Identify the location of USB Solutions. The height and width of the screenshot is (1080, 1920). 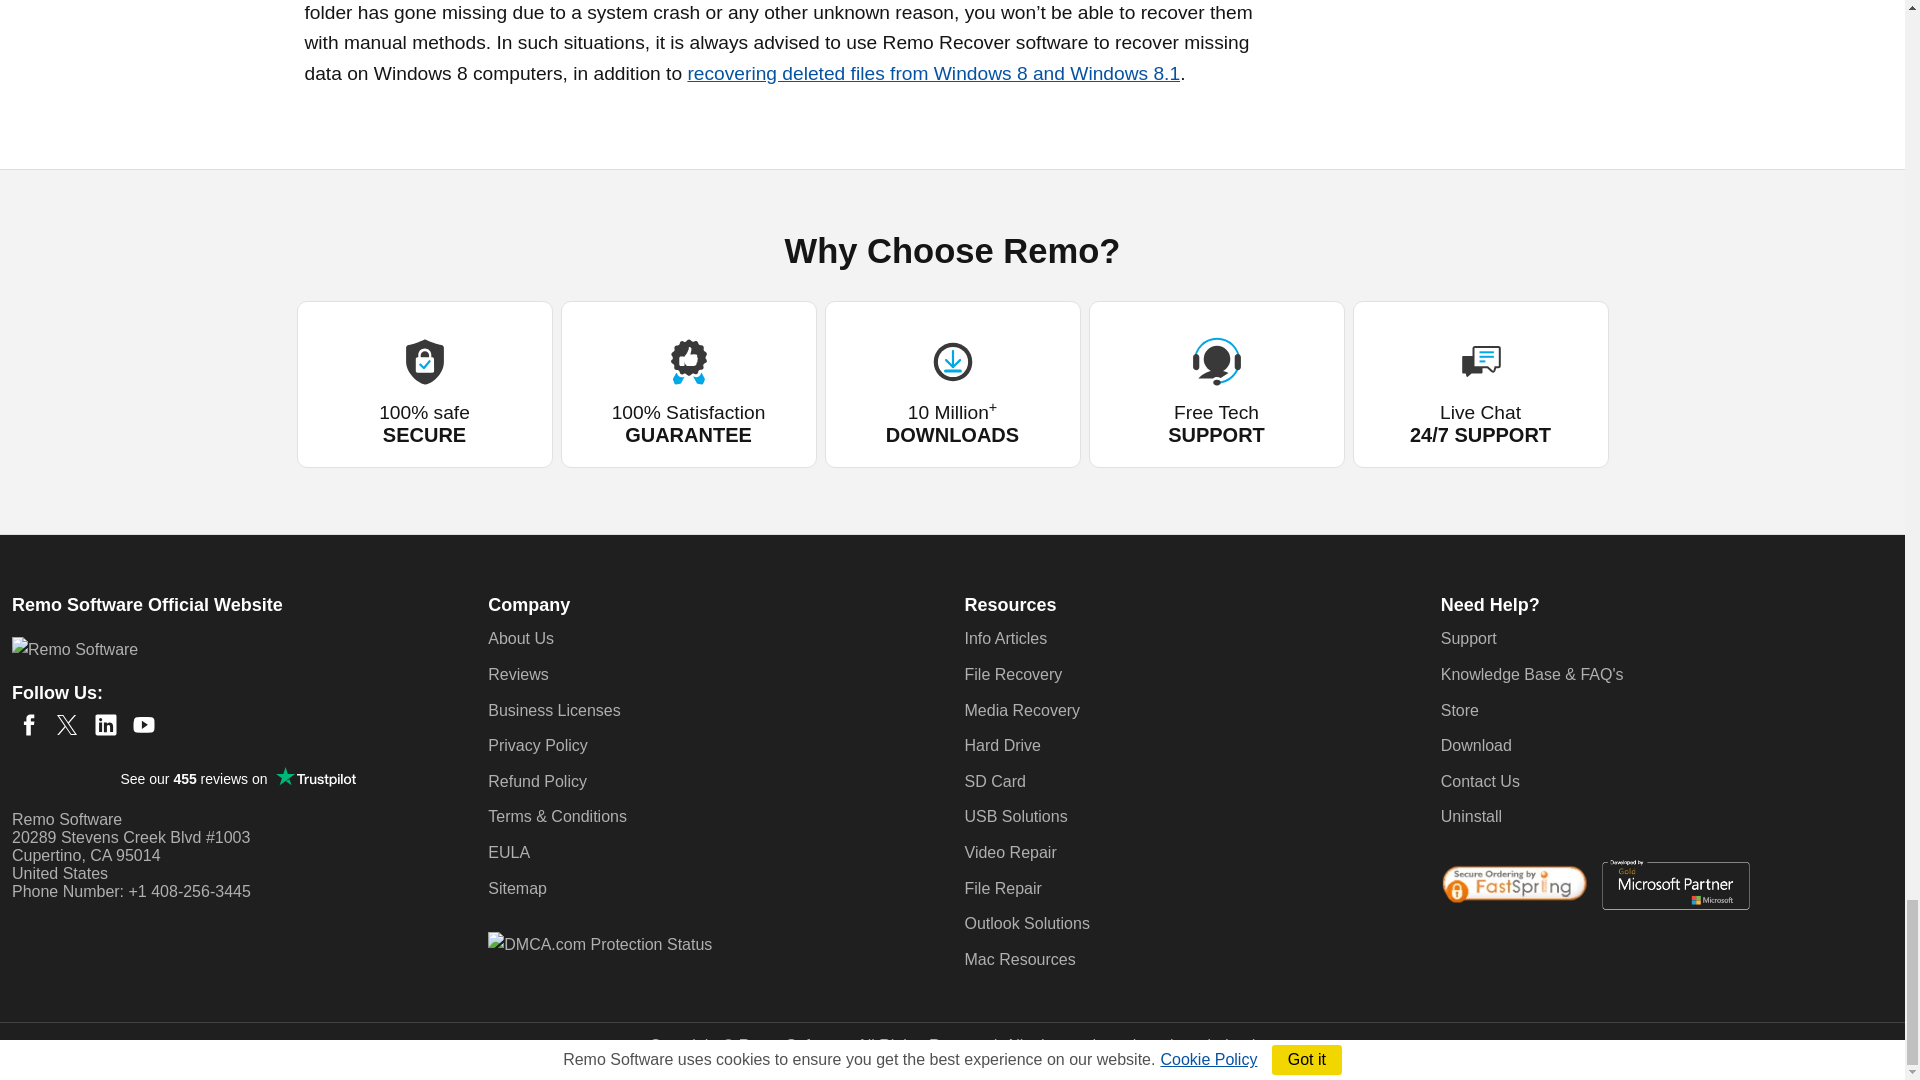
(1015, 816).